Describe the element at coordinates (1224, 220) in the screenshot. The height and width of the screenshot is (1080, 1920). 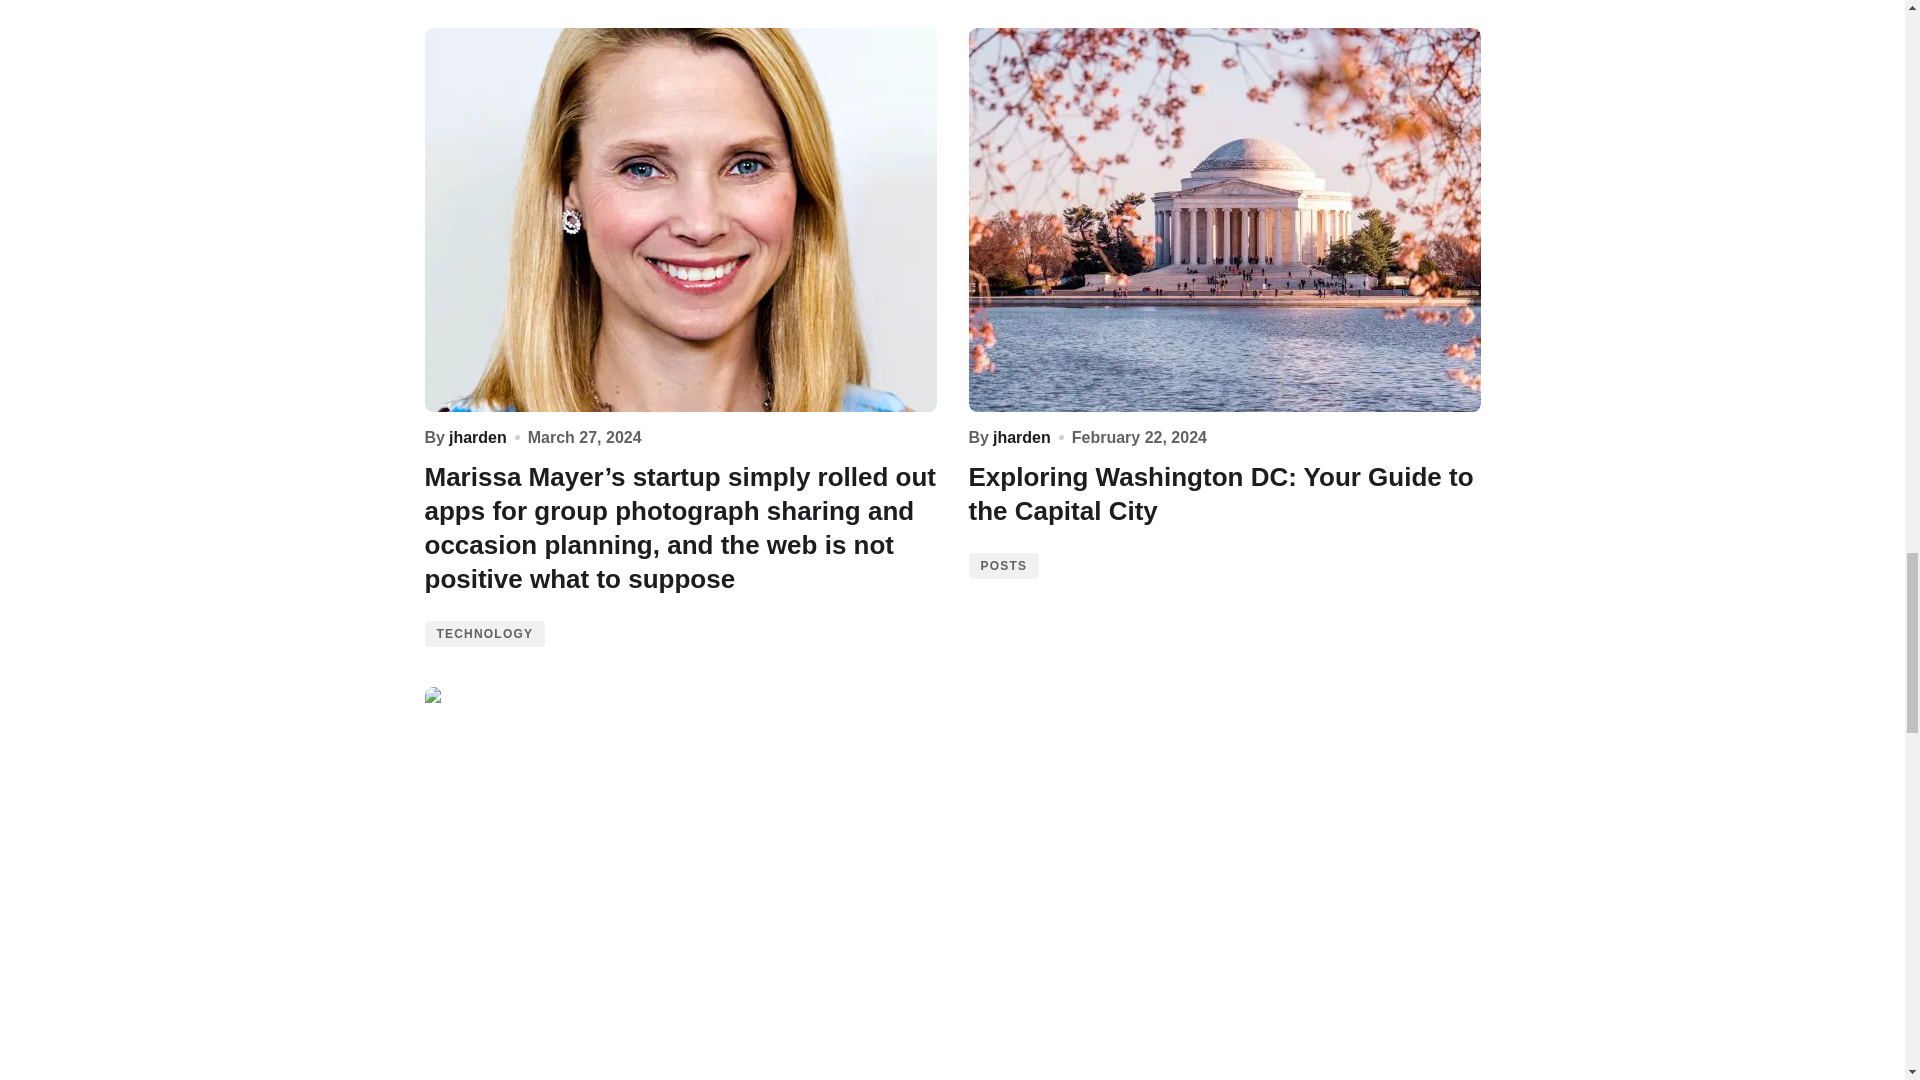
I see `Exploring Washington DC: Your Guide to the Capital City` at that location.